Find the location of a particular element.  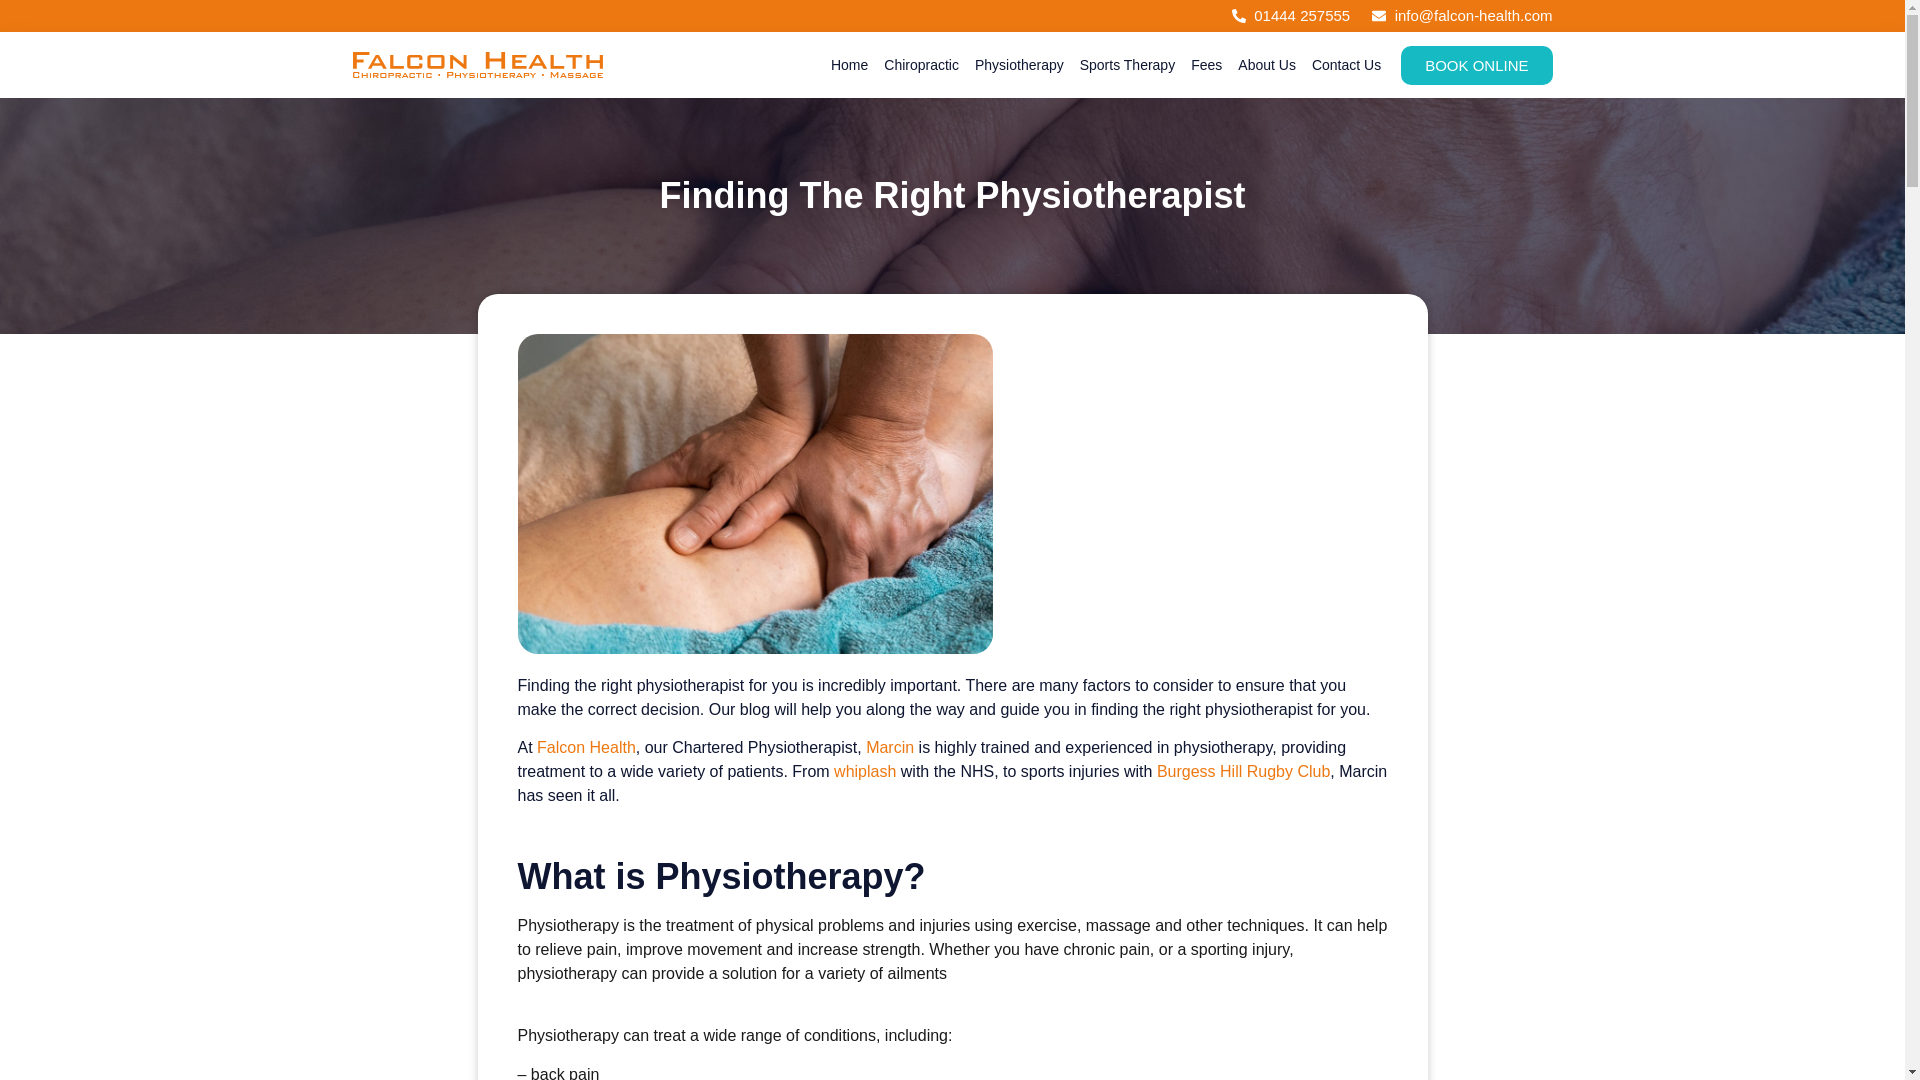

Sports Therapy is located at coordinates (1127, 64).